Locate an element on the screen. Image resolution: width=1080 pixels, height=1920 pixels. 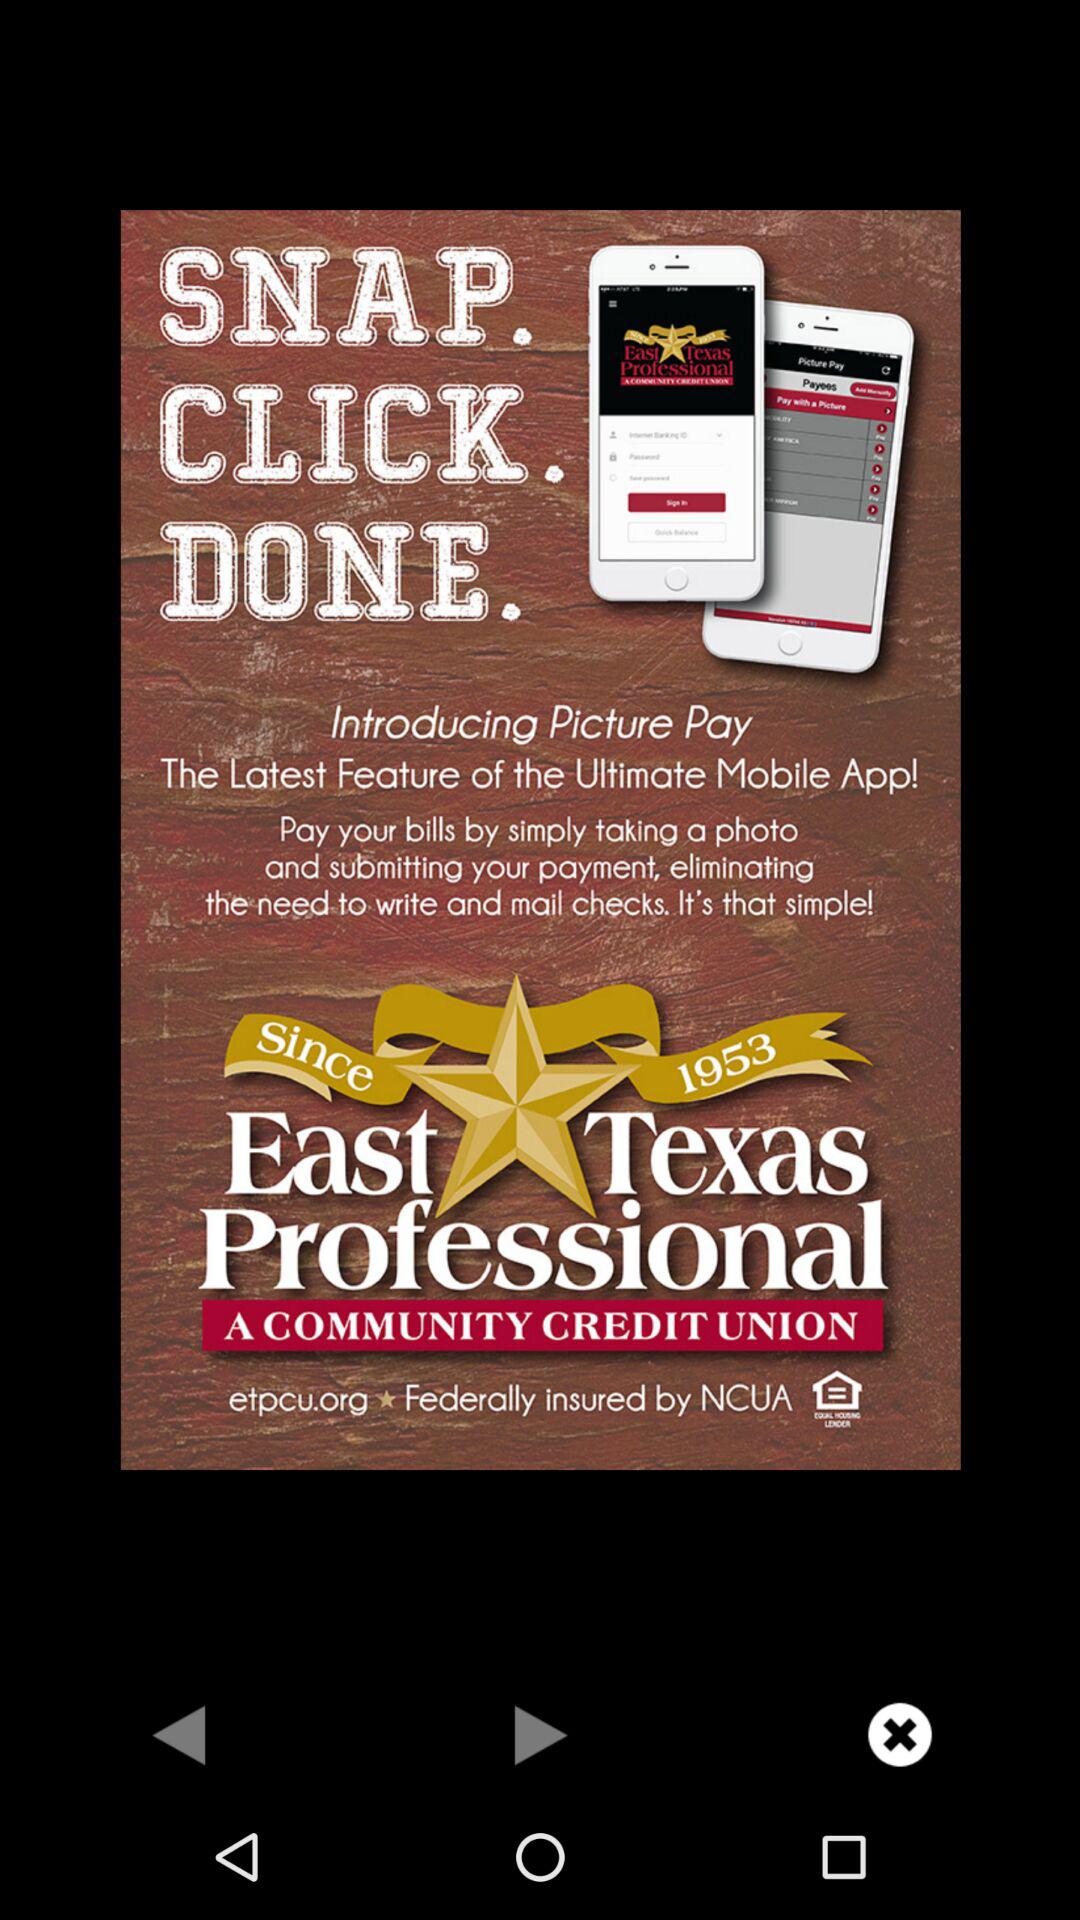
delate is located at coordinates (900, 1734).